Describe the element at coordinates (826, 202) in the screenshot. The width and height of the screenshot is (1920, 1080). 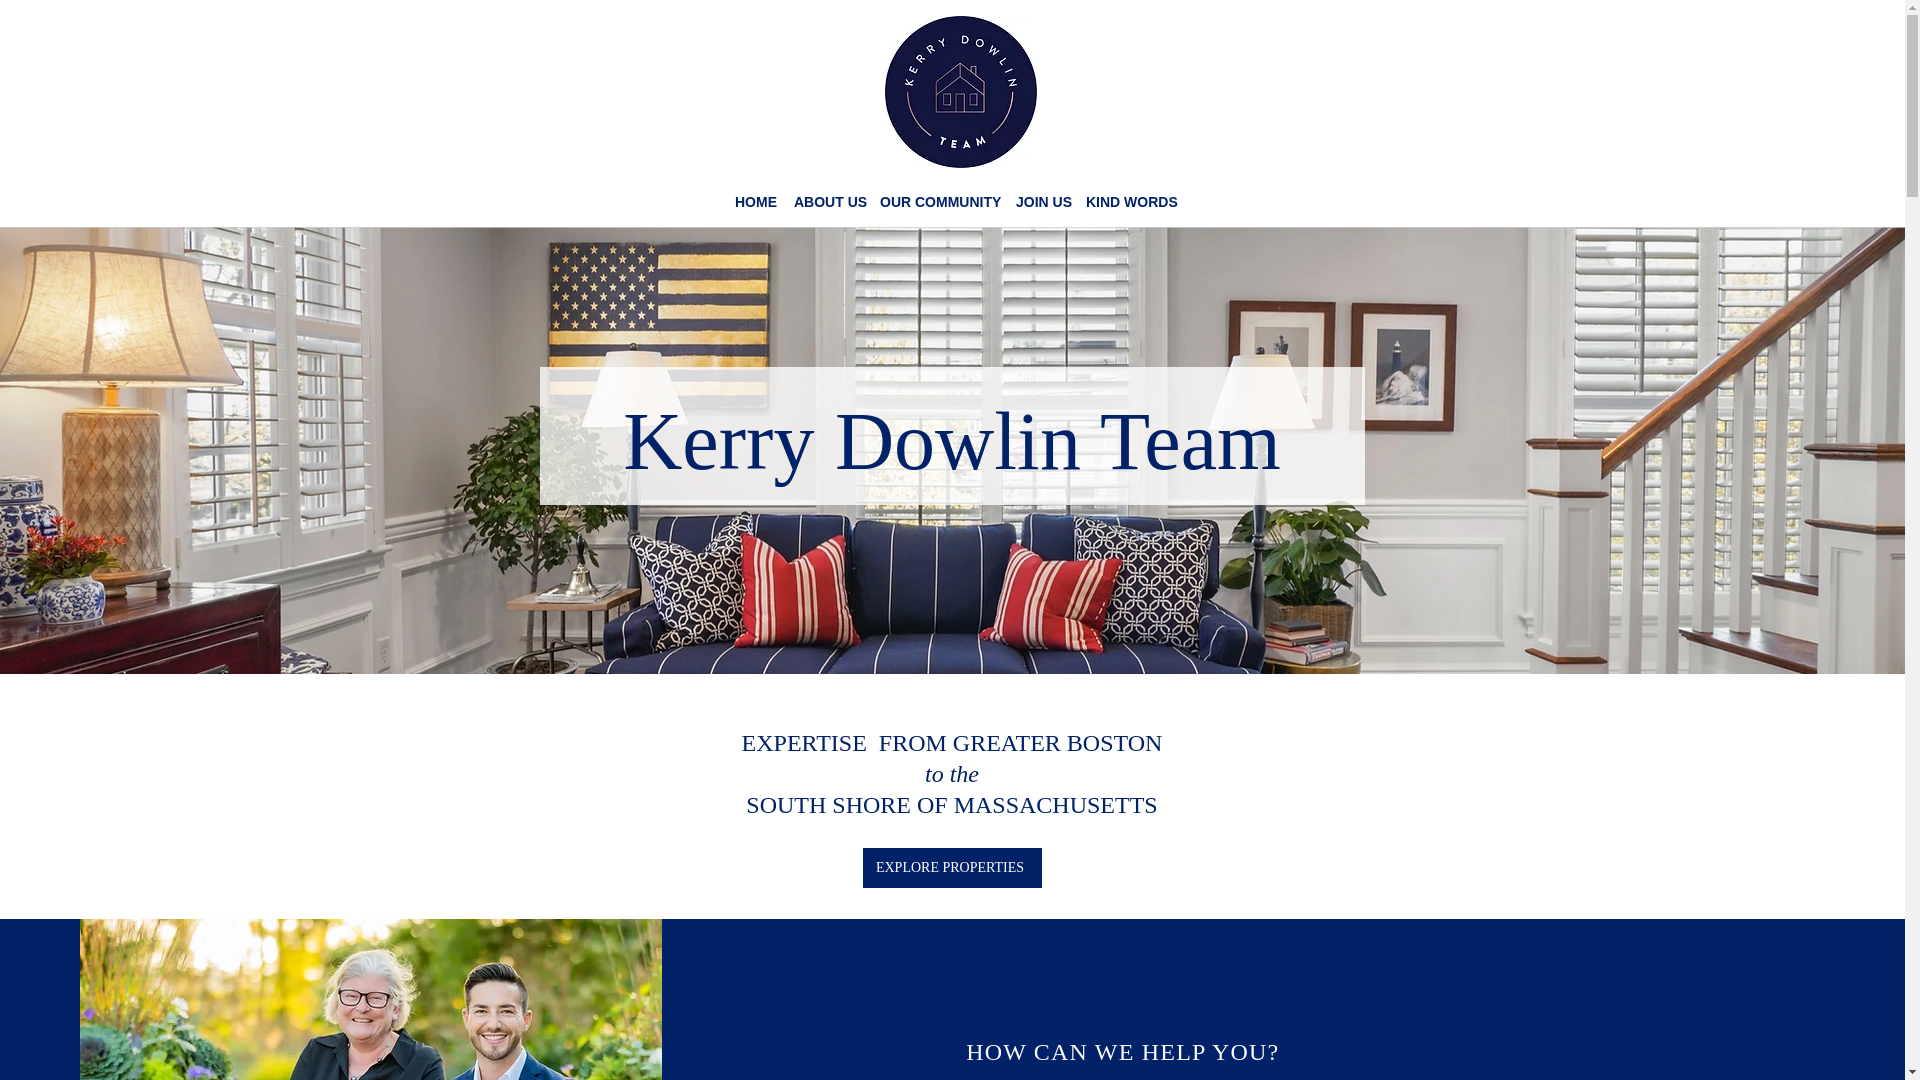
I see `ABOUT US` at that location.